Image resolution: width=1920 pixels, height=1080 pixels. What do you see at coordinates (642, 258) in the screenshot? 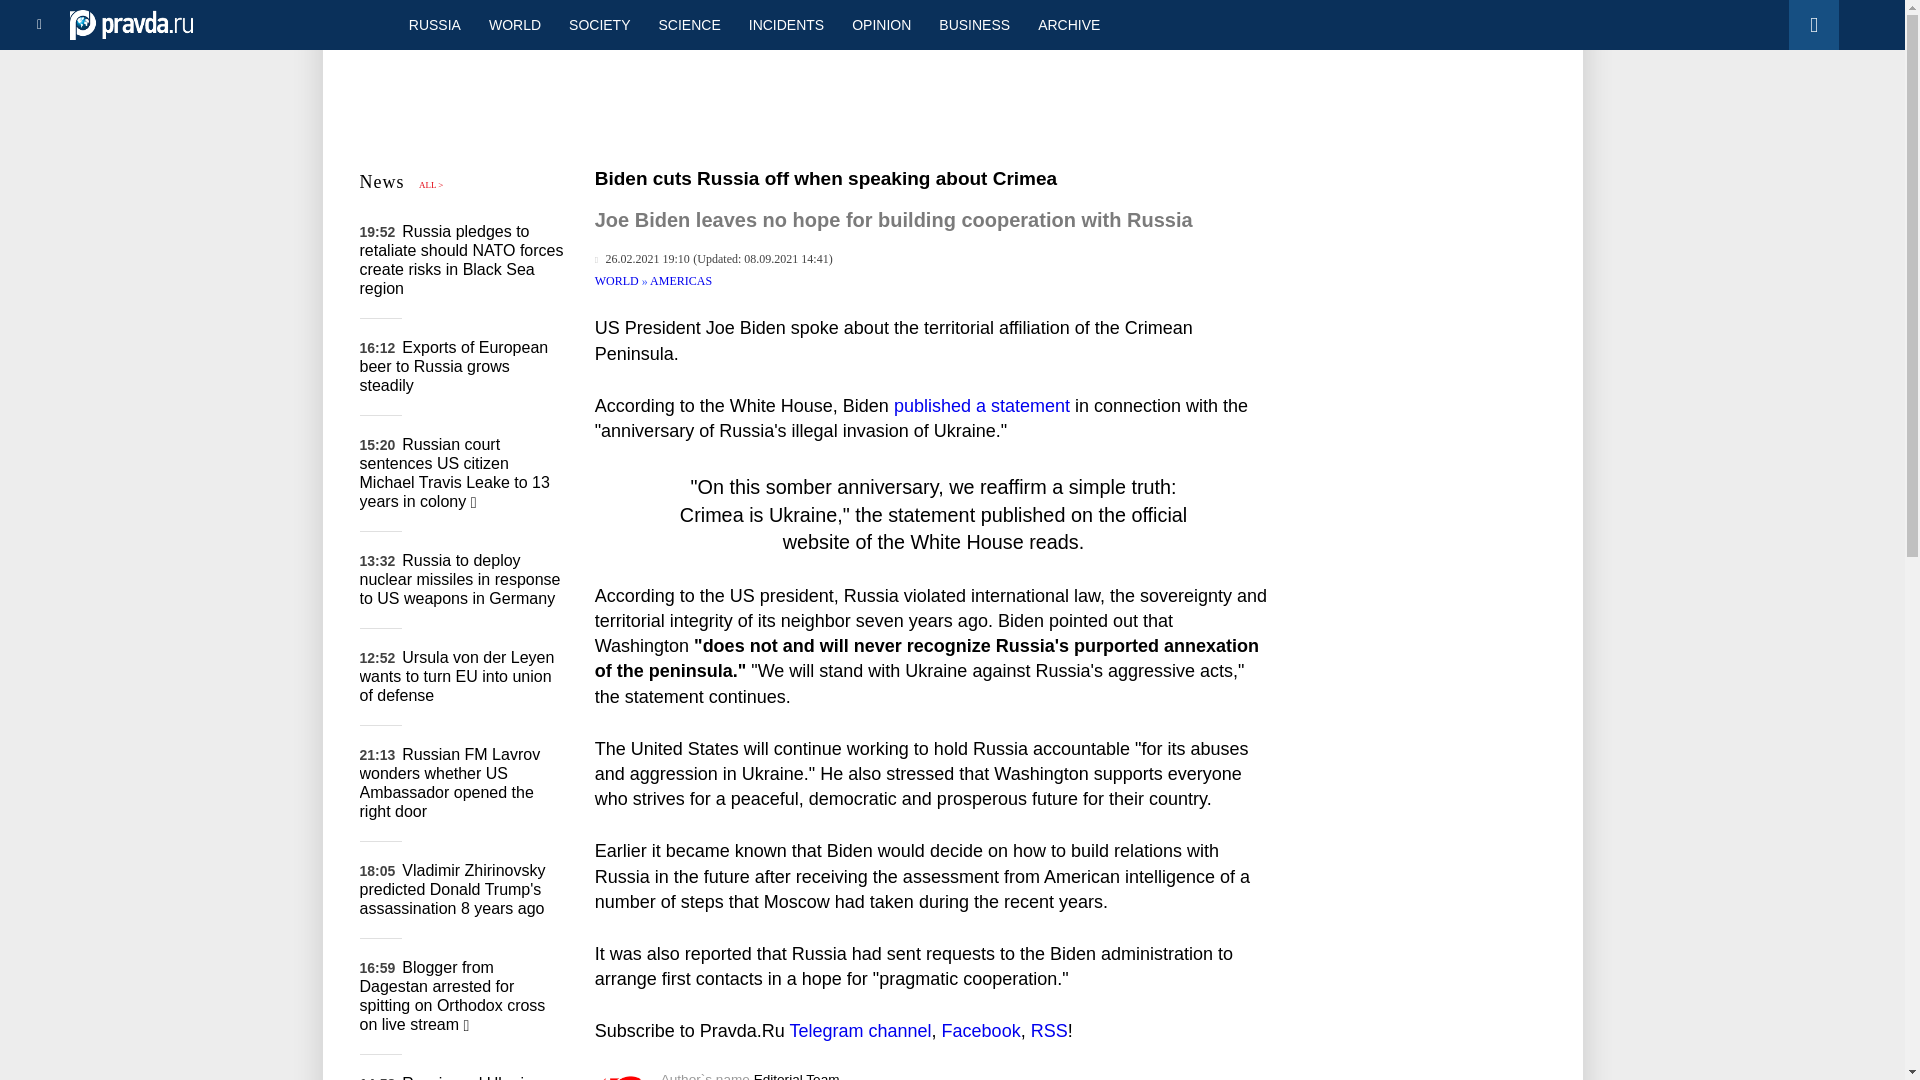
I see `Published` at bounding box center [642, 258].